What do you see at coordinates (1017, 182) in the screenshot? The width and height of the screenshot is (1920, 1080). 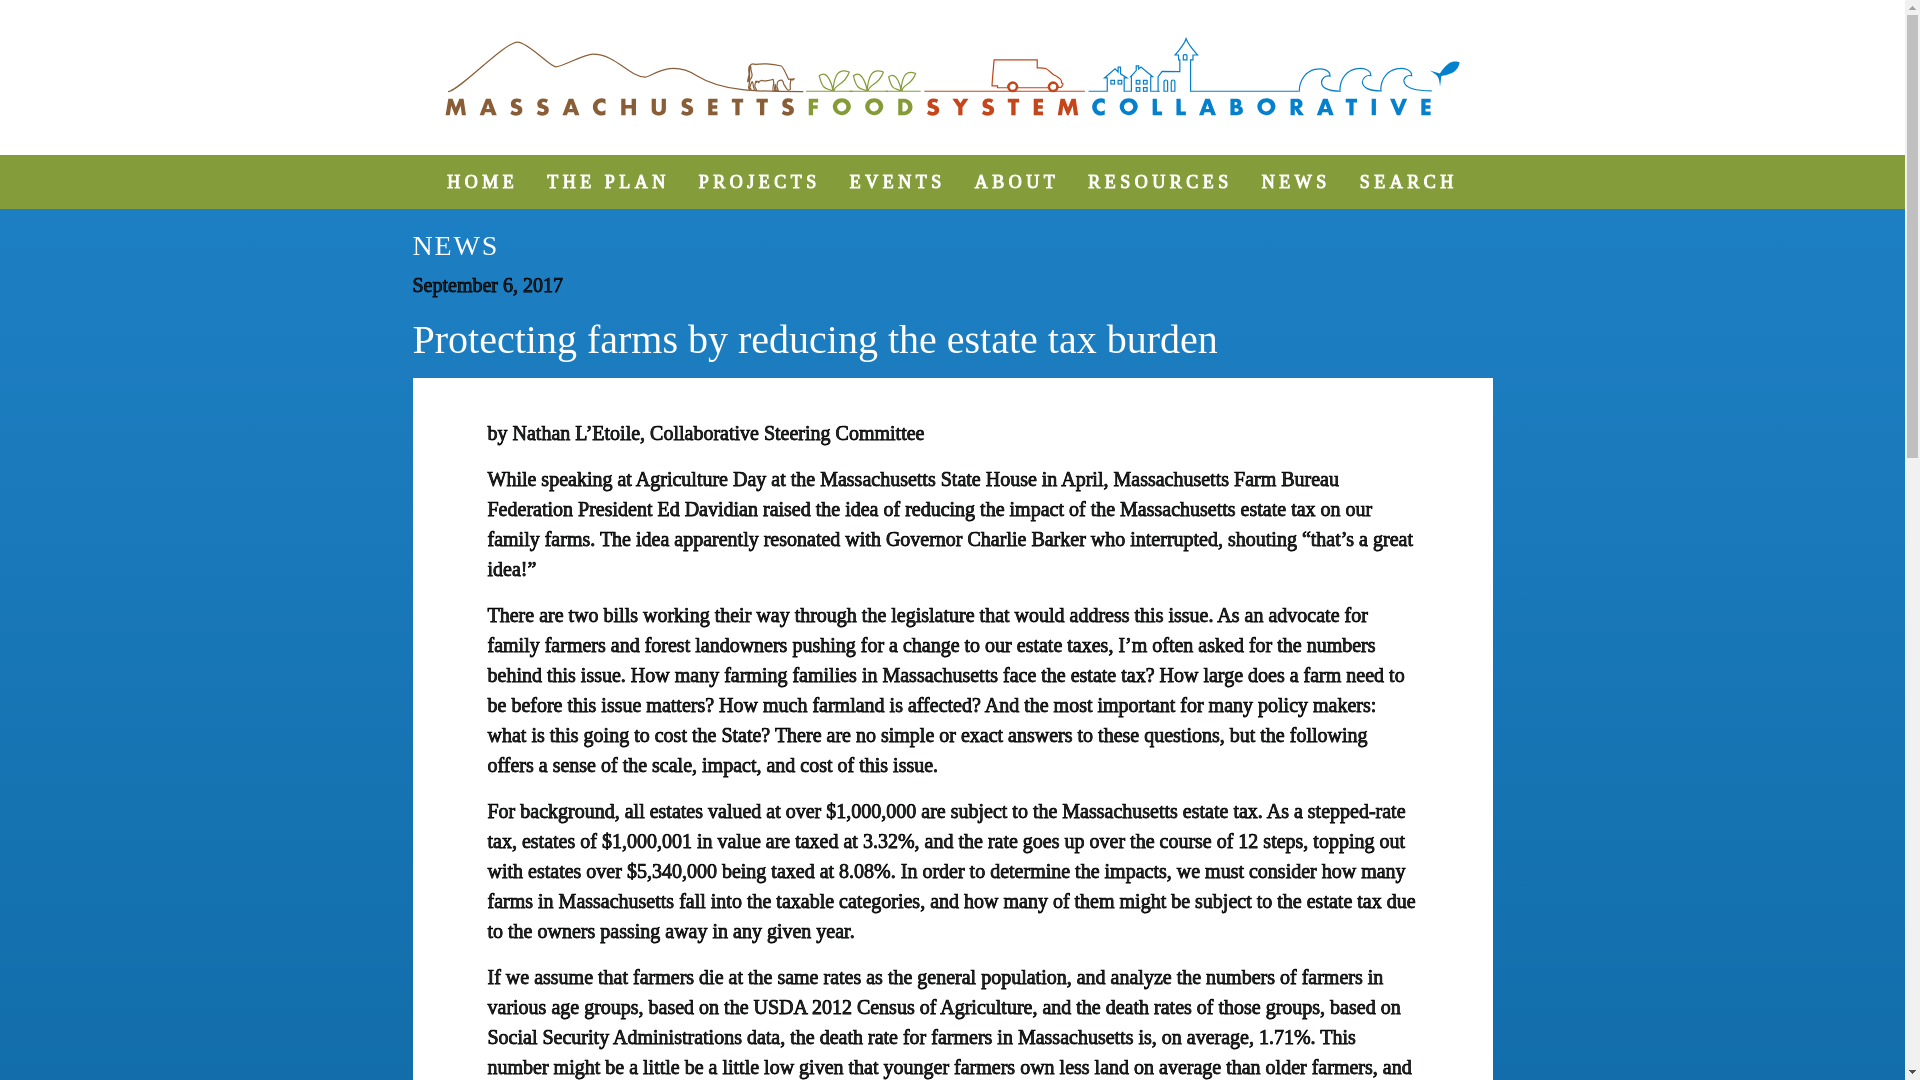 I see `ABOUT` at bounding box center [1017, 182].